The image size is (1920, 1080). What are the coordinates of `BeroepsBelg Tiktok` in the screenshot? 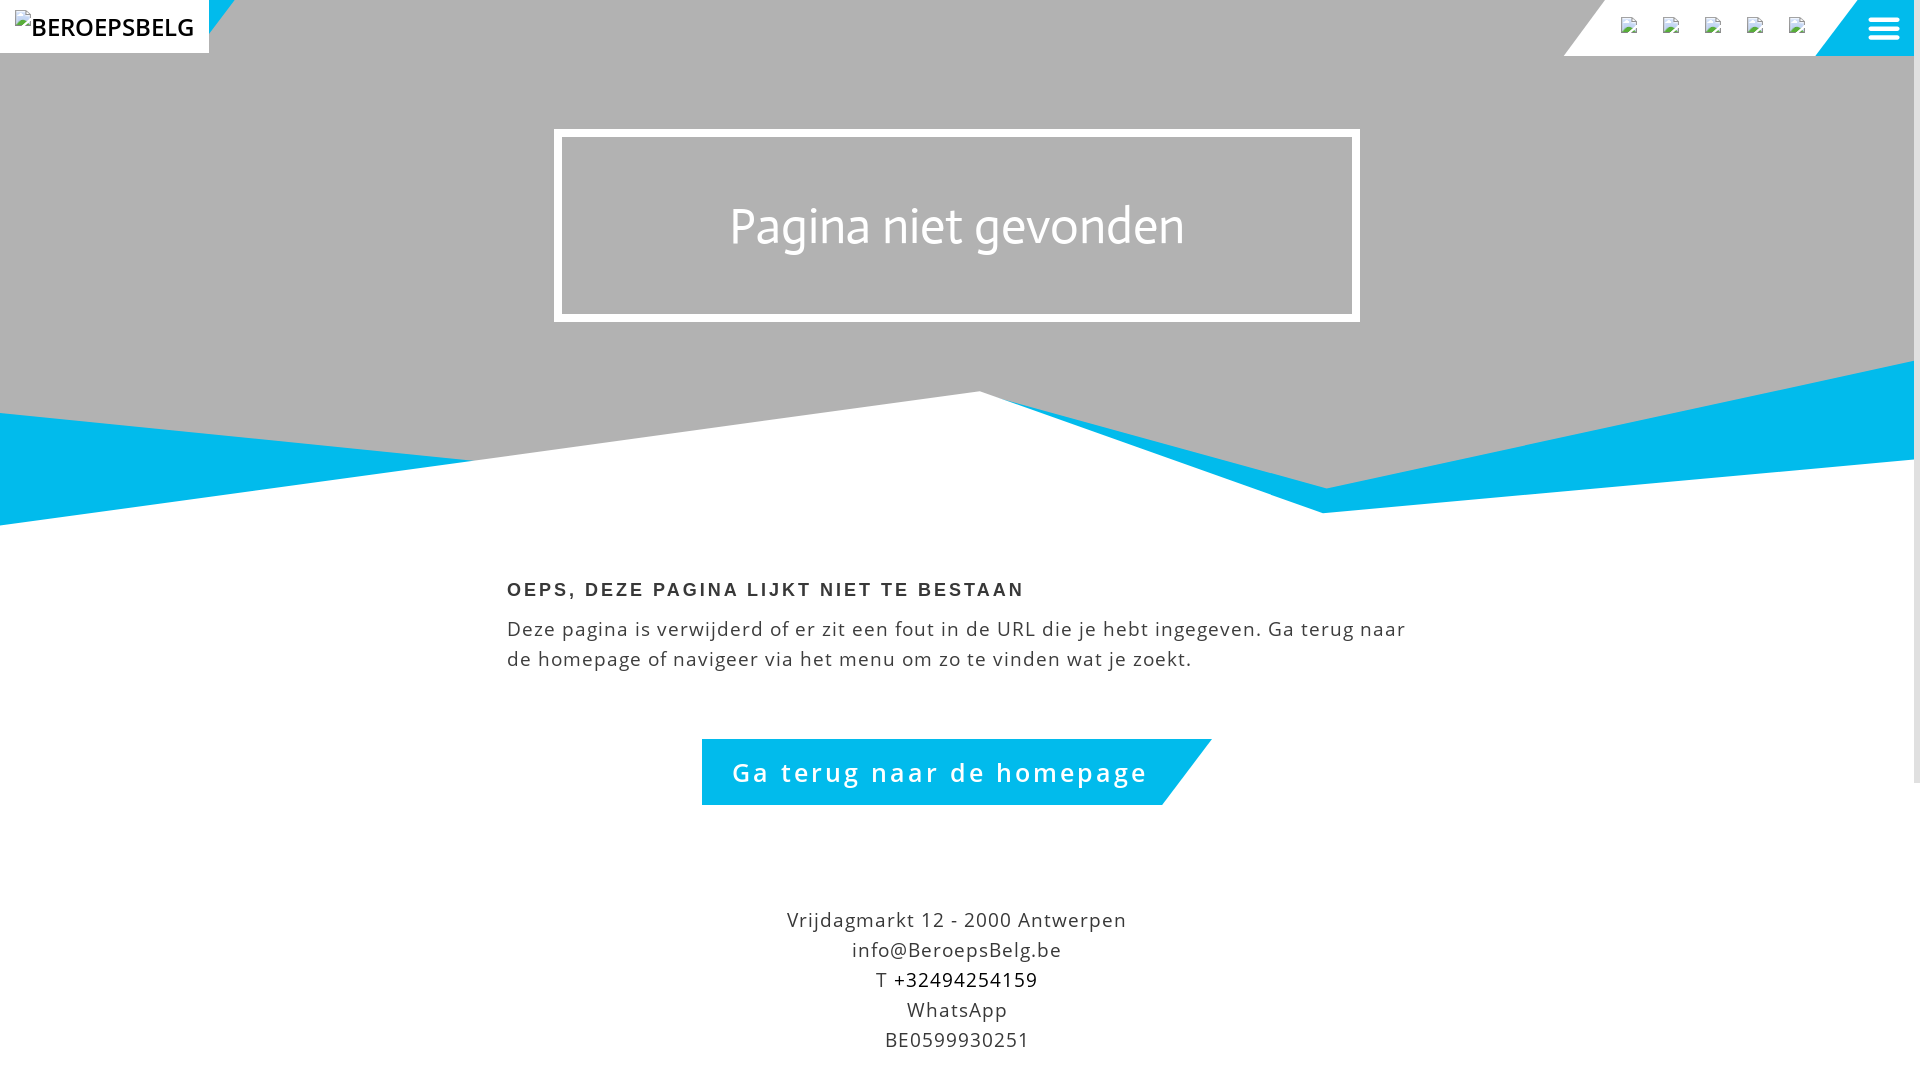 It's located at (1626, 25).